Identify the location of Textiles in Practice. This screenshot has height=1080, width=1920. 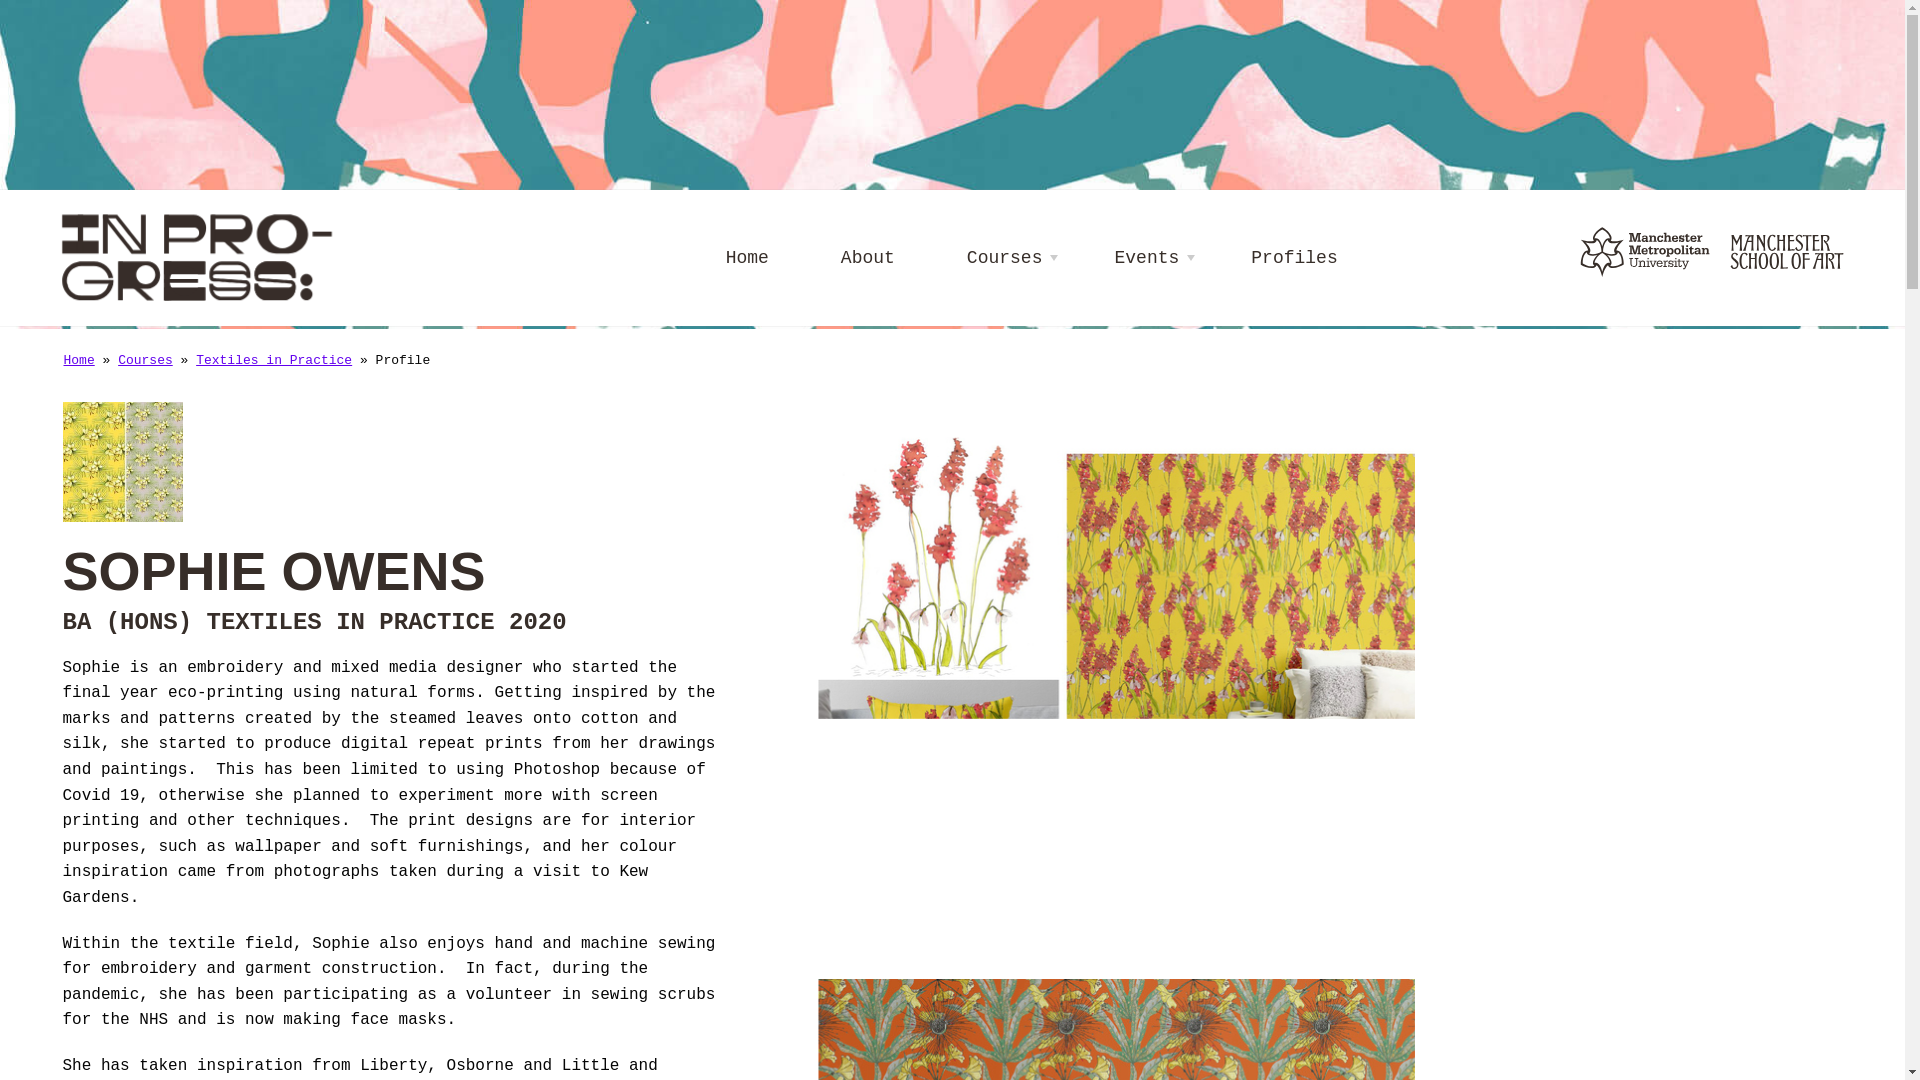
(273, 360).